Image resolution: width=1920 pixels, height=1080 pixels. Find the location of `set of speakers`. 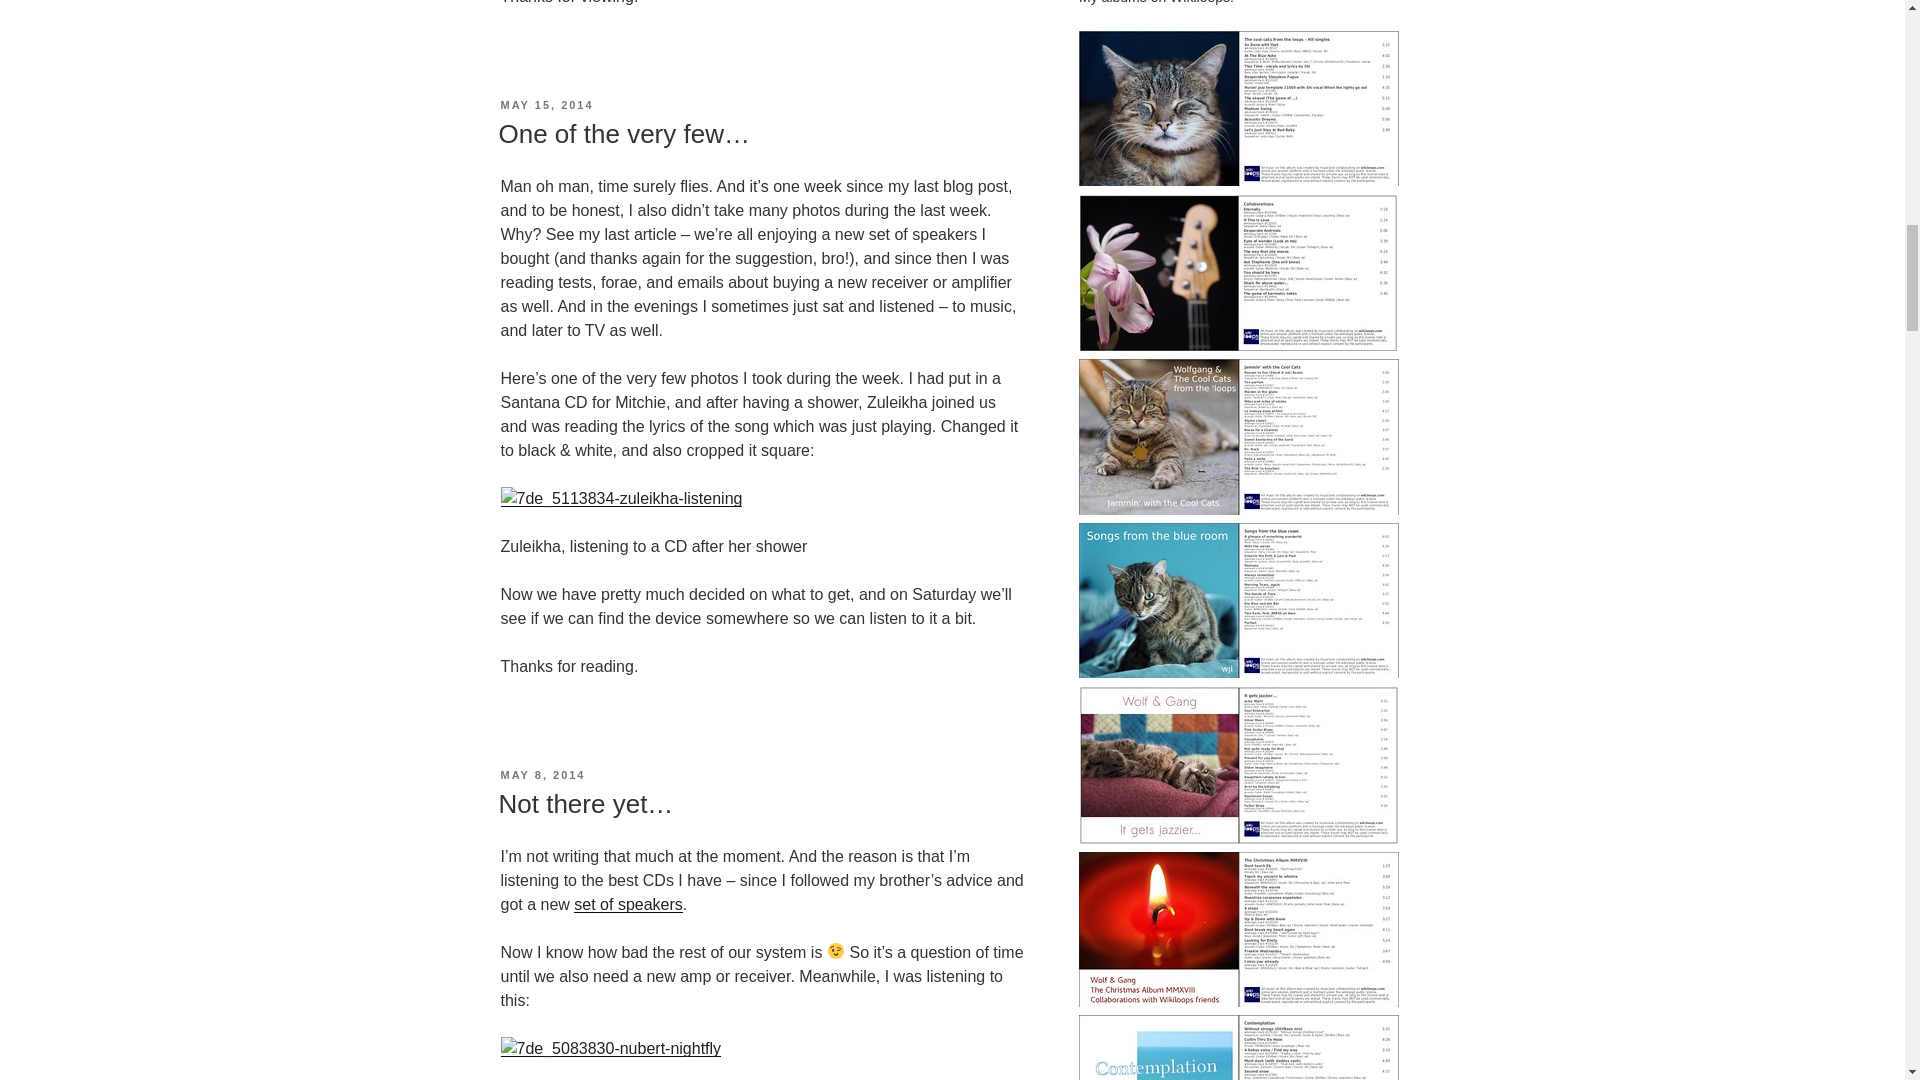

set of speakers is located at coordinates (628, 904).